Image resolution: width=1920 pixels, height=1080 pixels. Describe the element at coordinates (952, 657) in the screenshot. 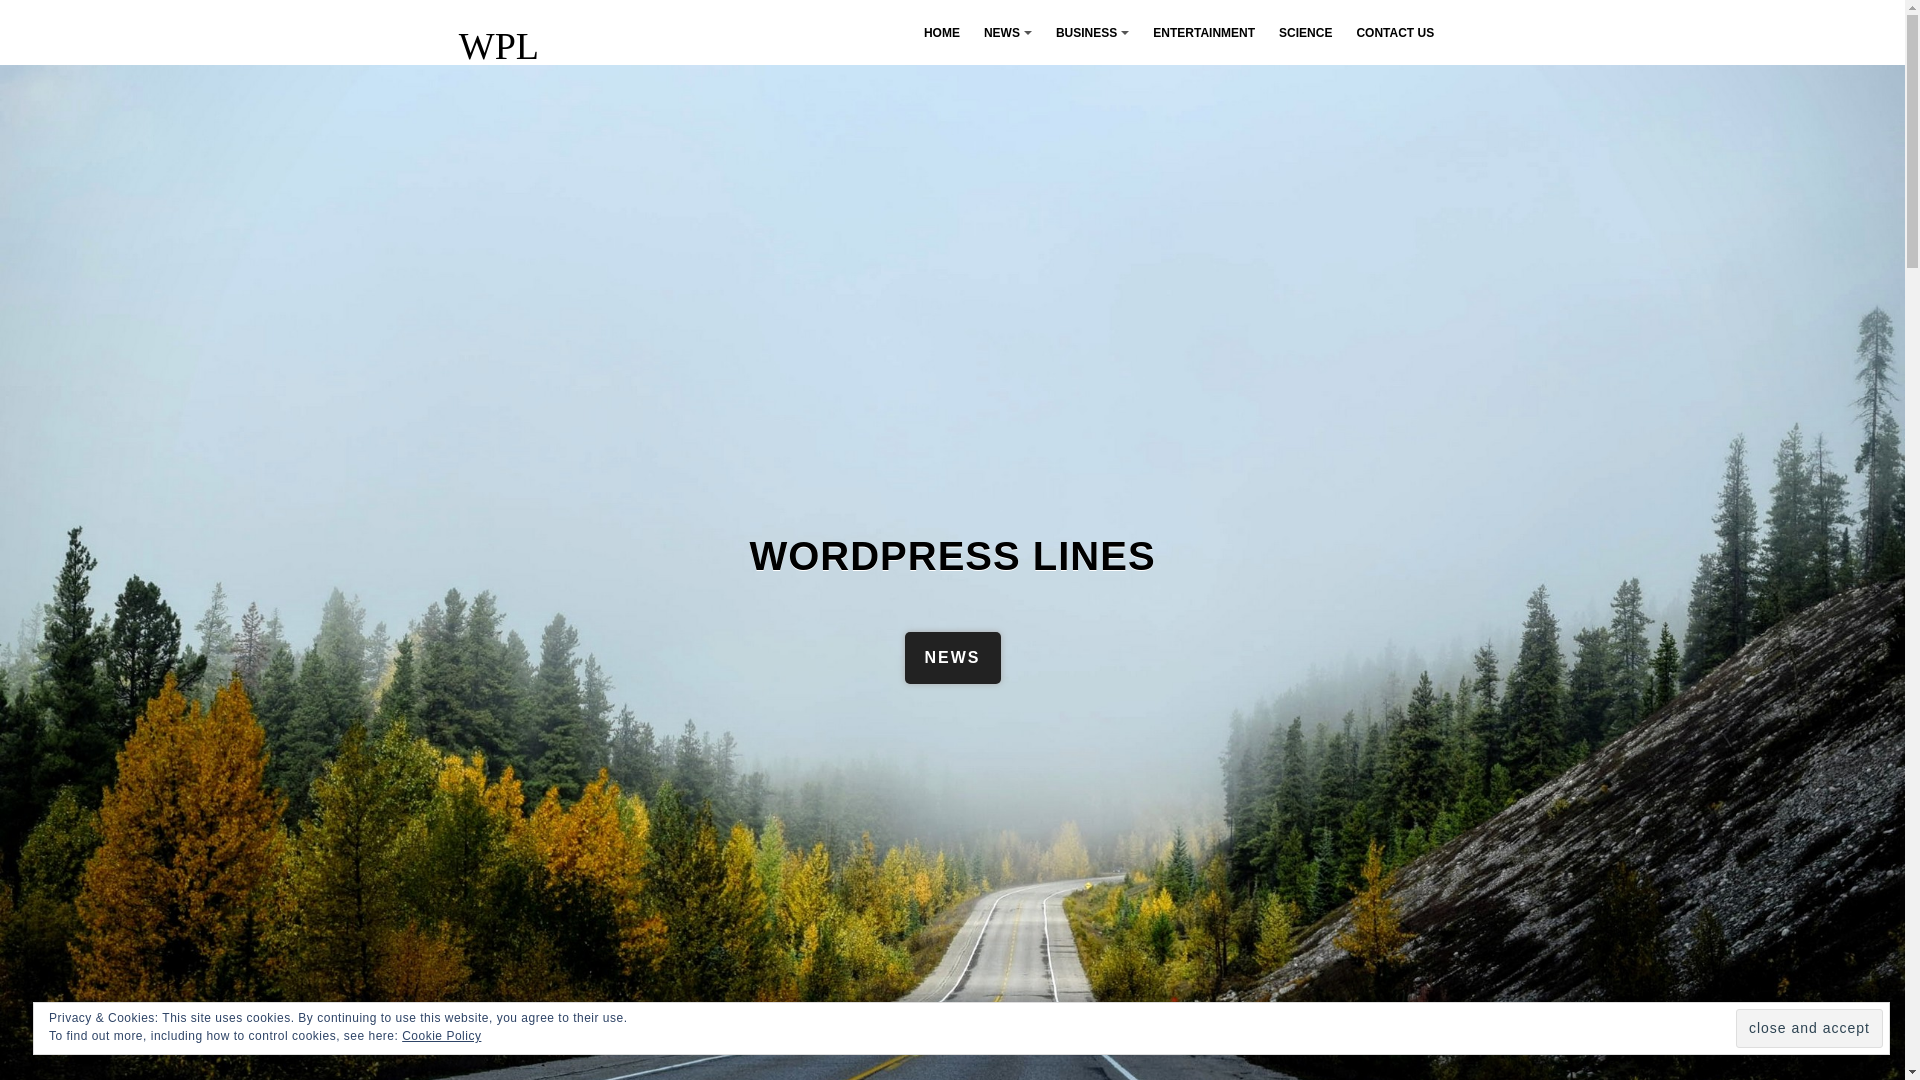

I see `NEWS` at that location.